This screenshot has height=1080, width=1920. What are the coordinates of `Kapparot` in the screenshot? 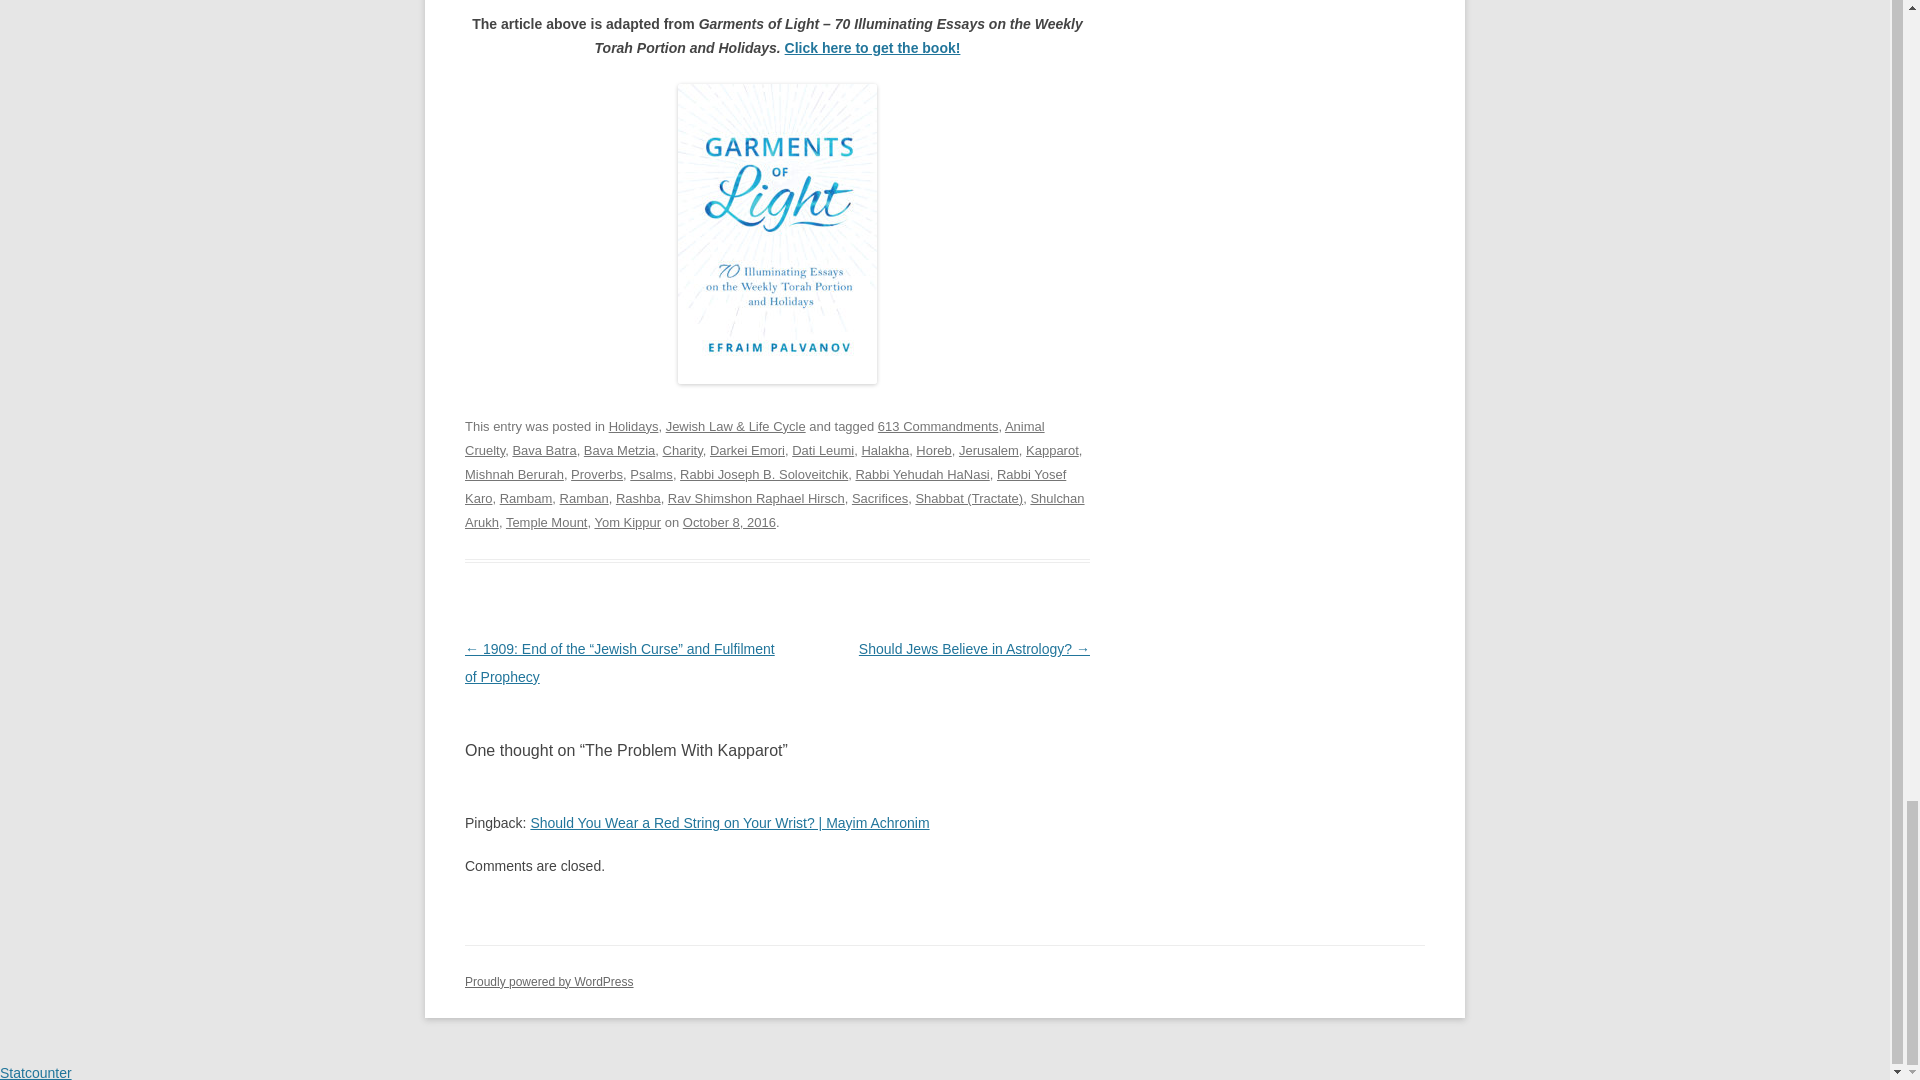 It's located at (1052, 450).